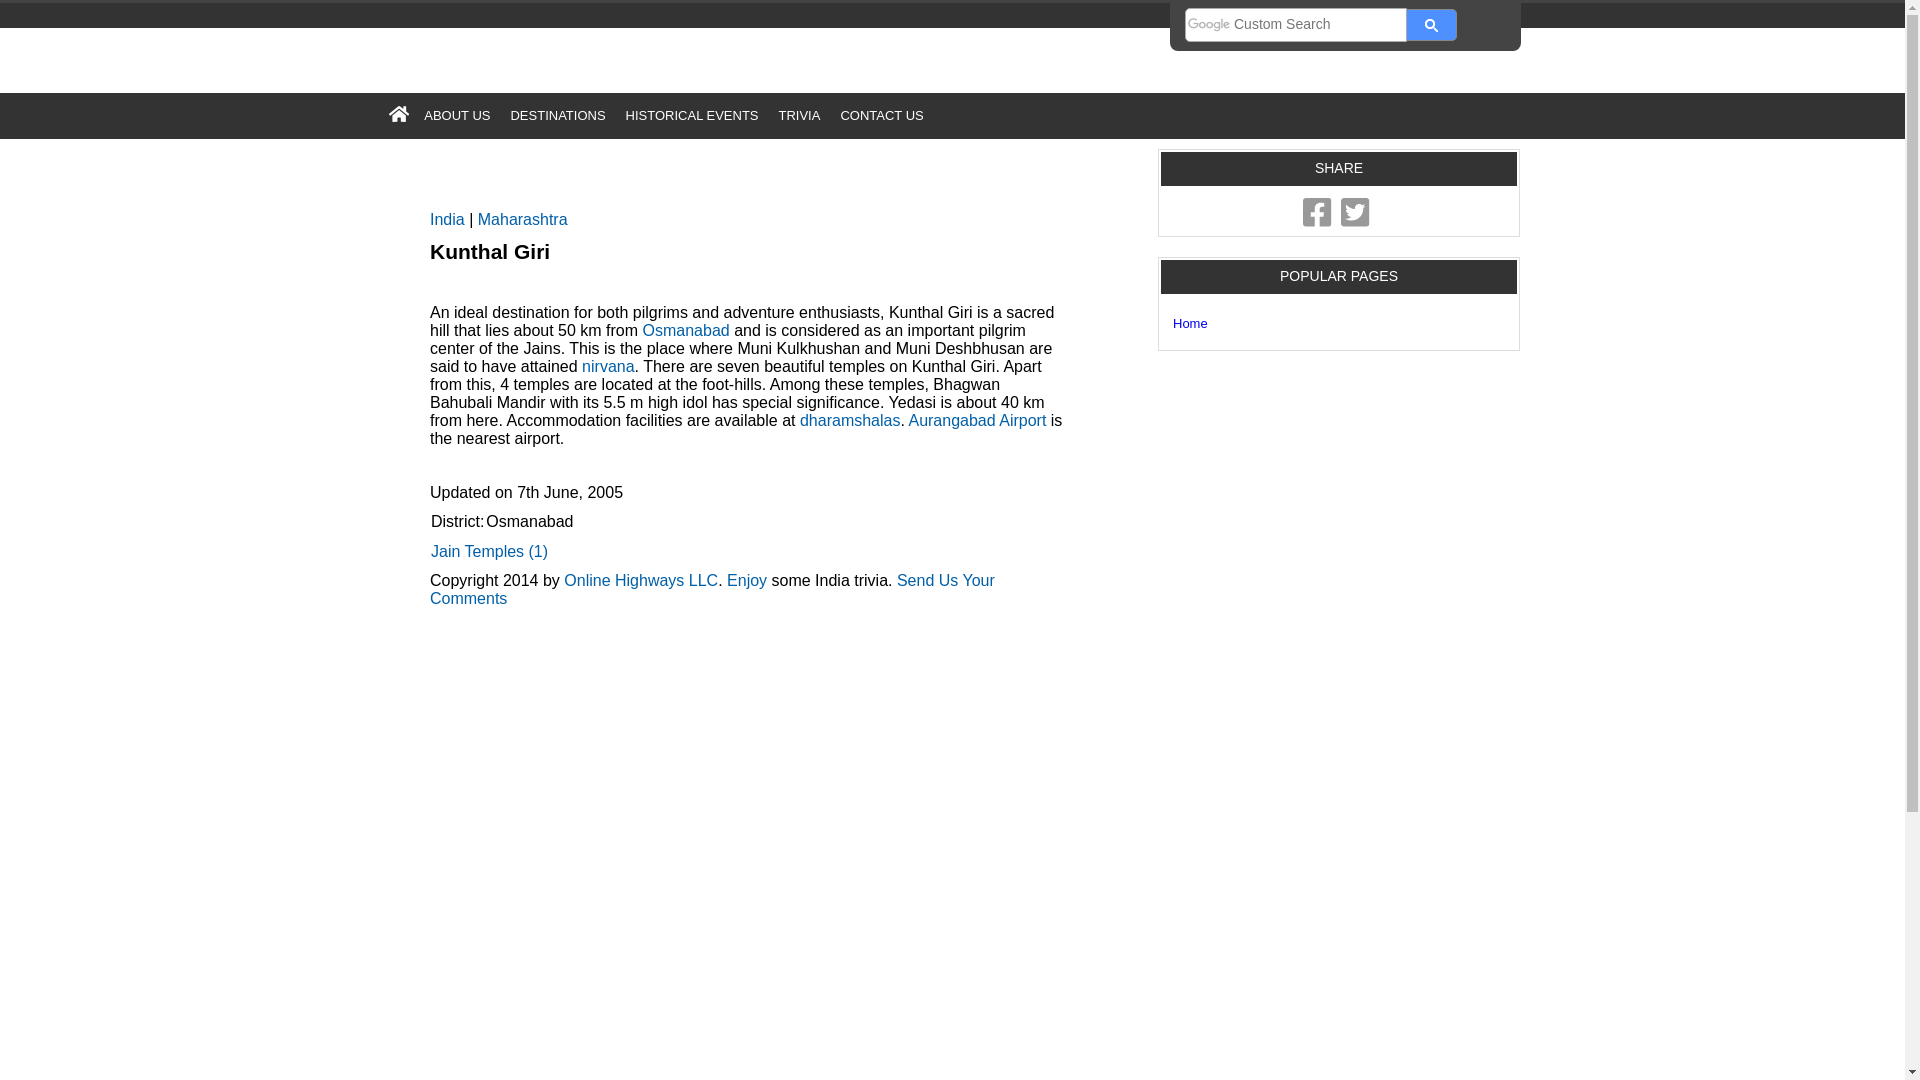  Describe the element at coordinates (746, 580) in the screenshot. I see `Enjoy` at that location.